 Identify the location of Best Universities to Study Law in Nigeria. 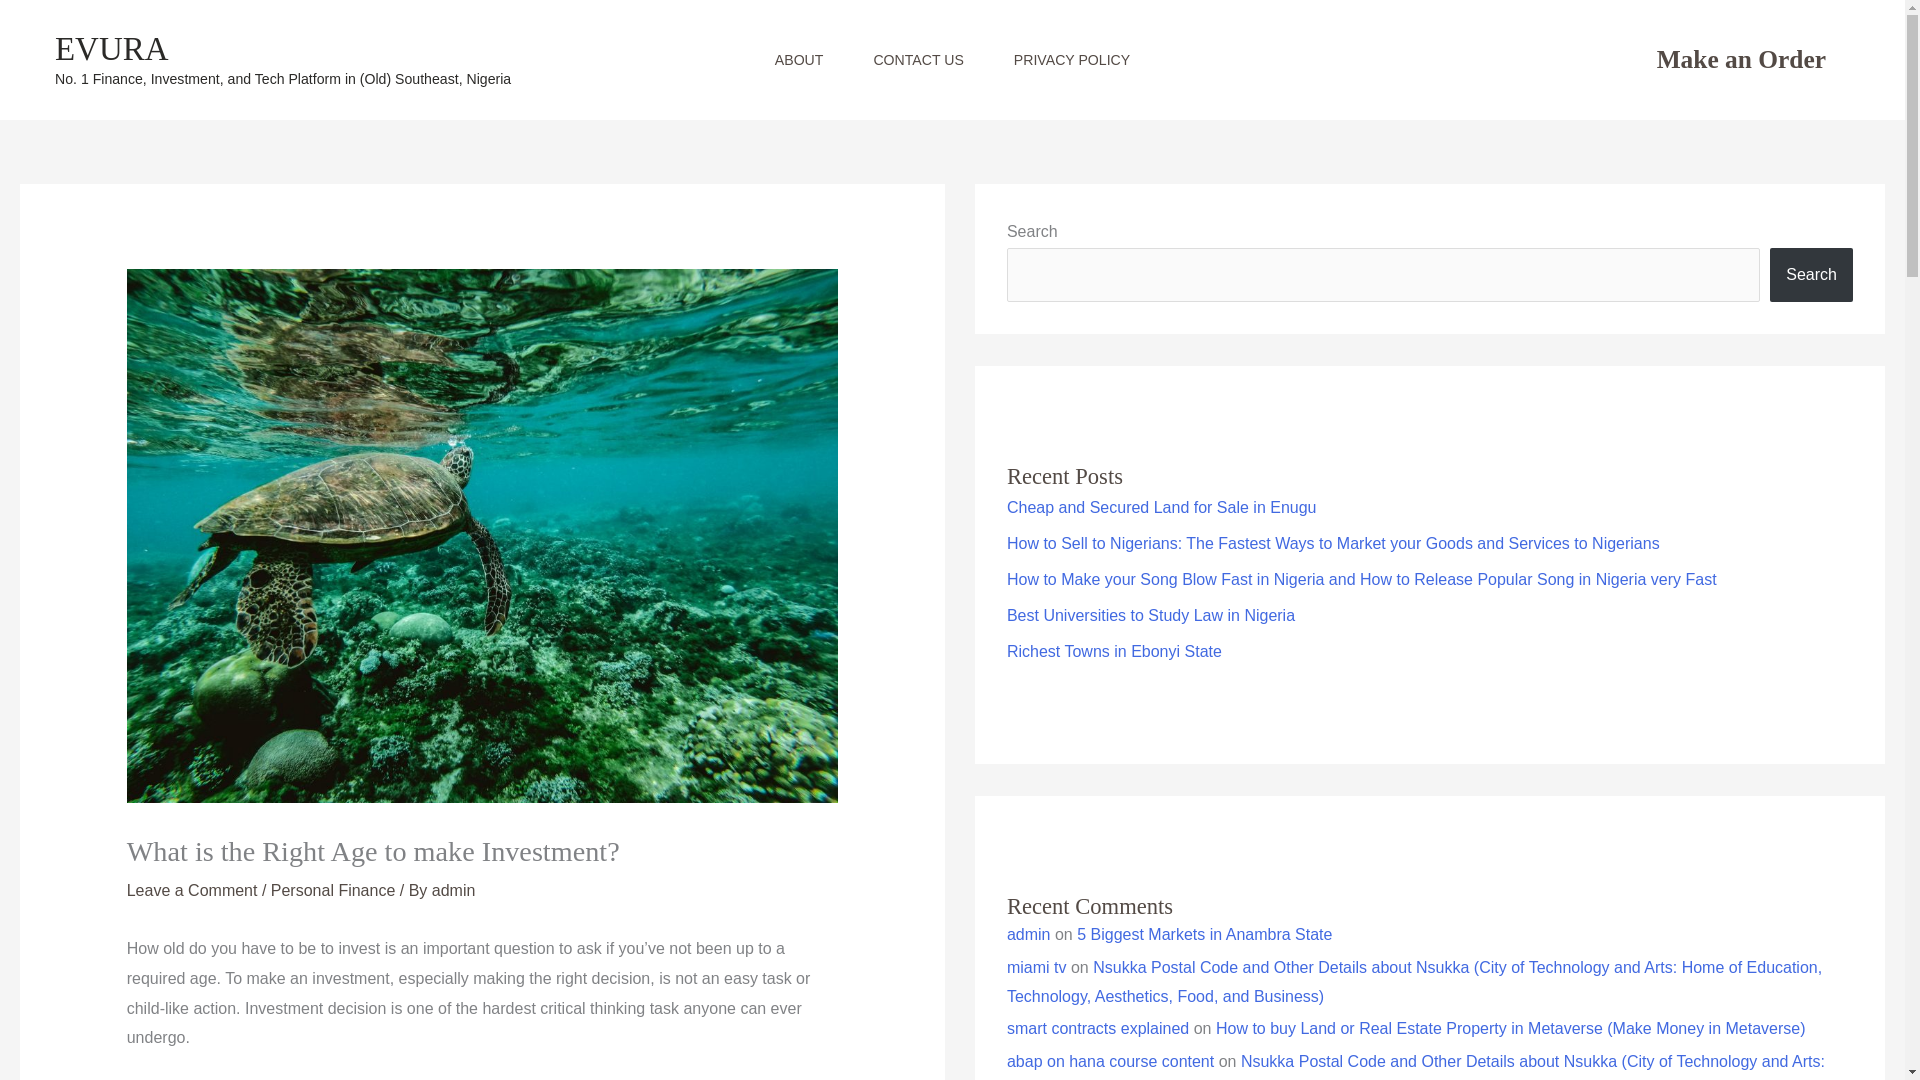
(1150, 615).